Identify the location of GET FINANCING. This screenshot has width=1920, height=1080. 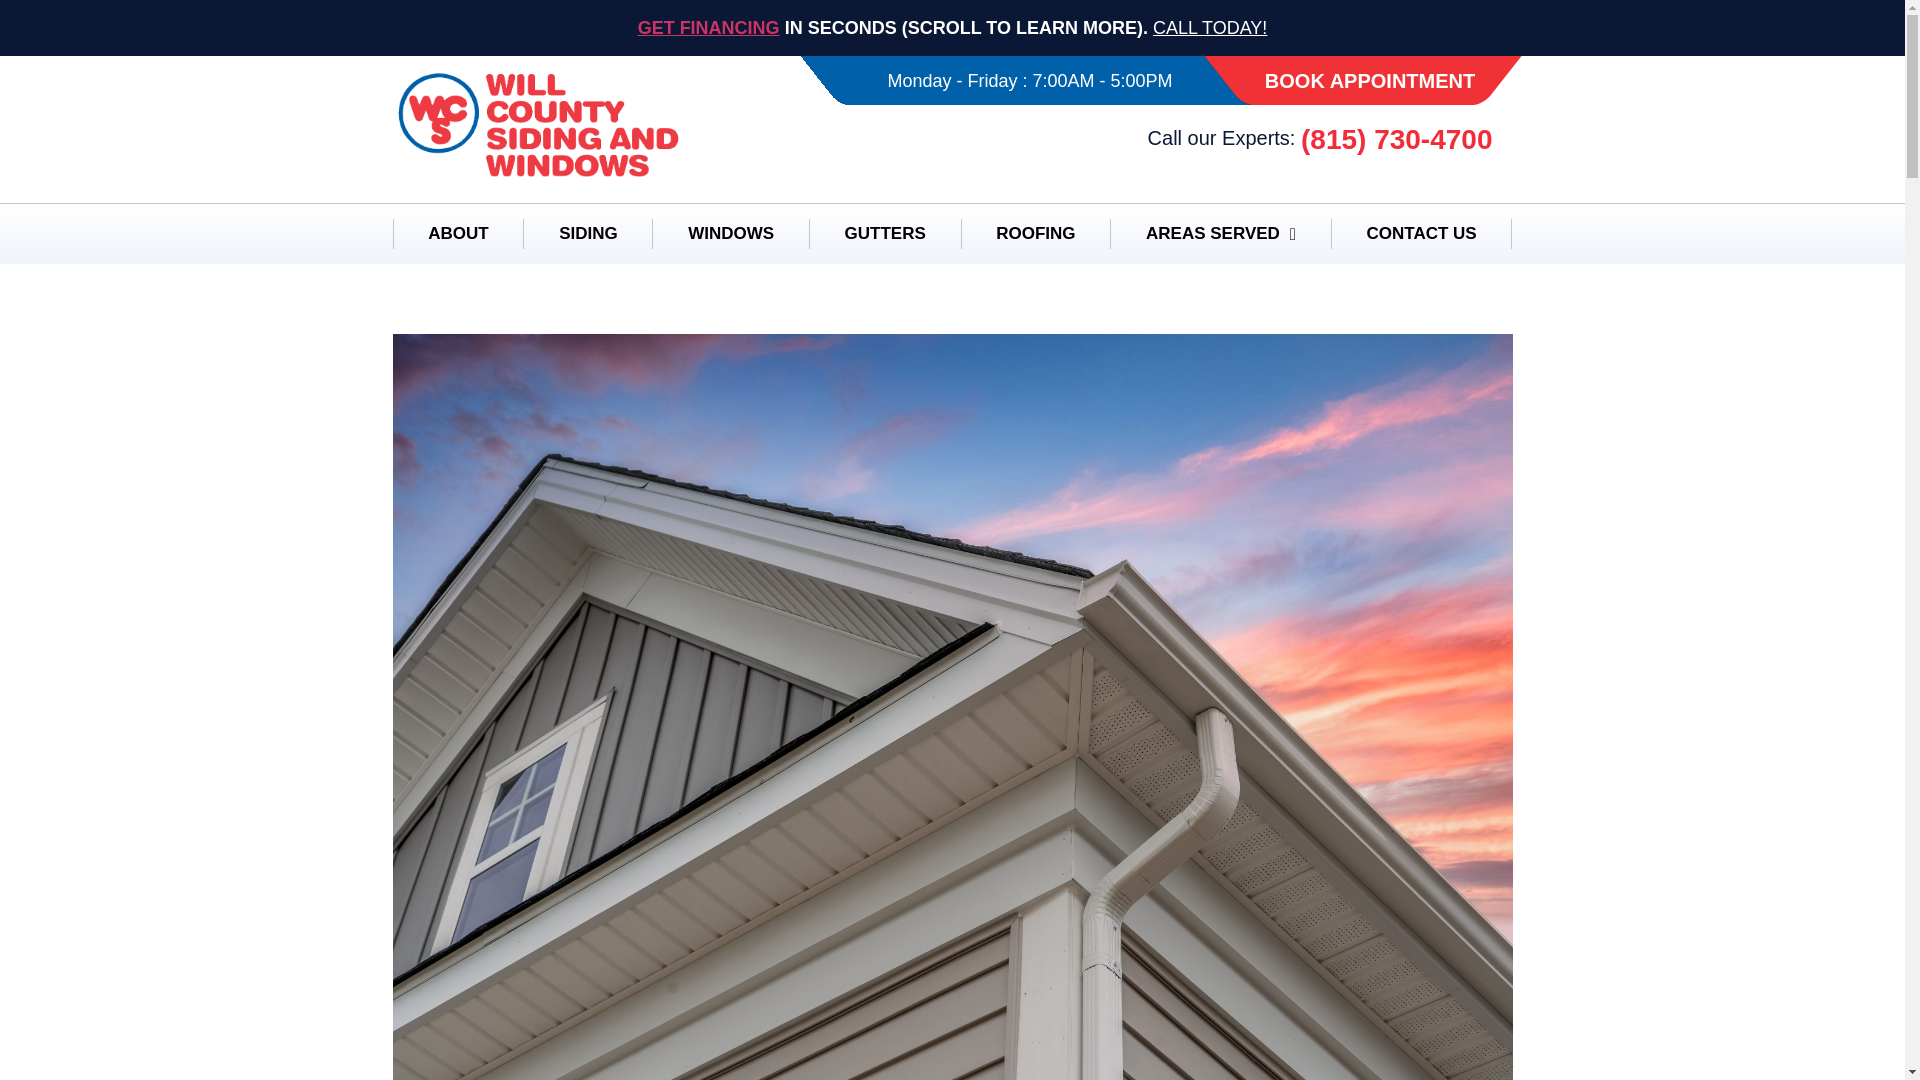
(708, 28).